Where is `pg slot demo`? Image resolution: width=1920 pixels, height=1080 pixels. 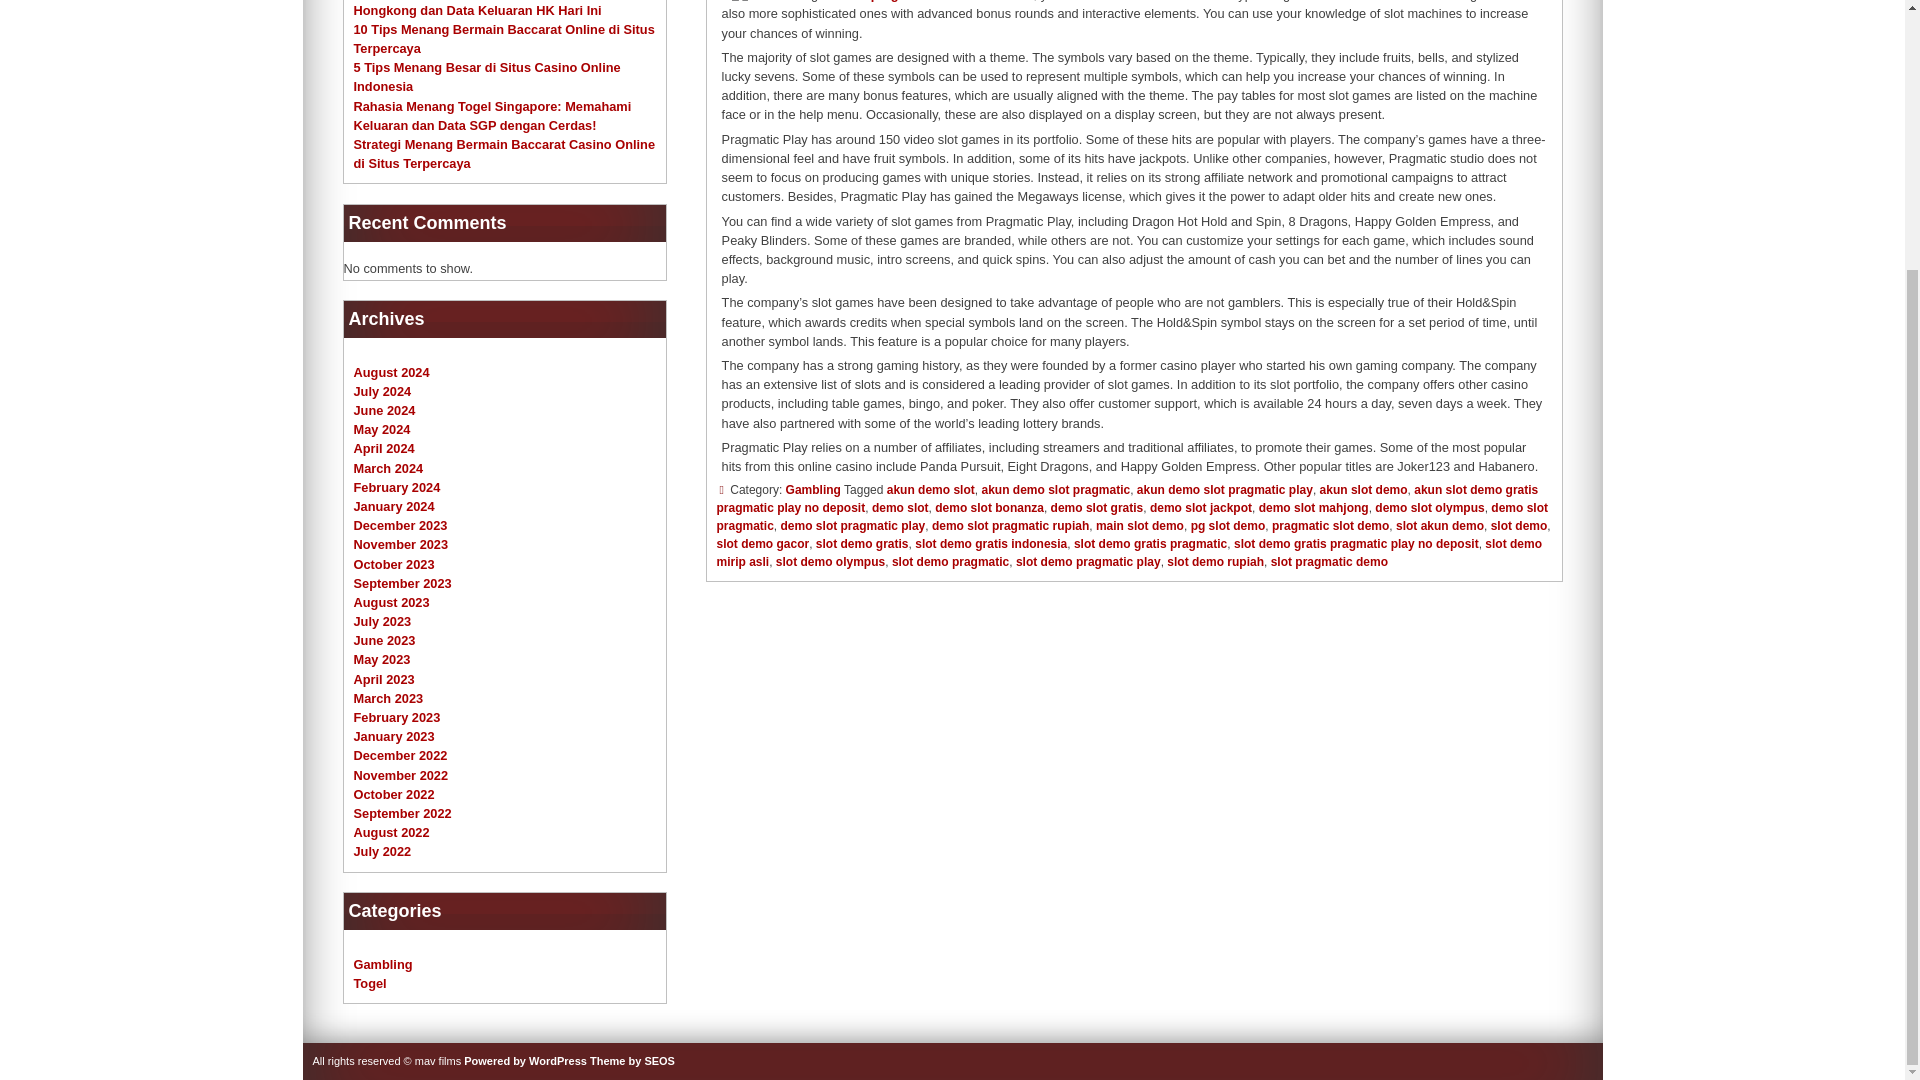 pg slot demo is located at coordinates (1228, 526).